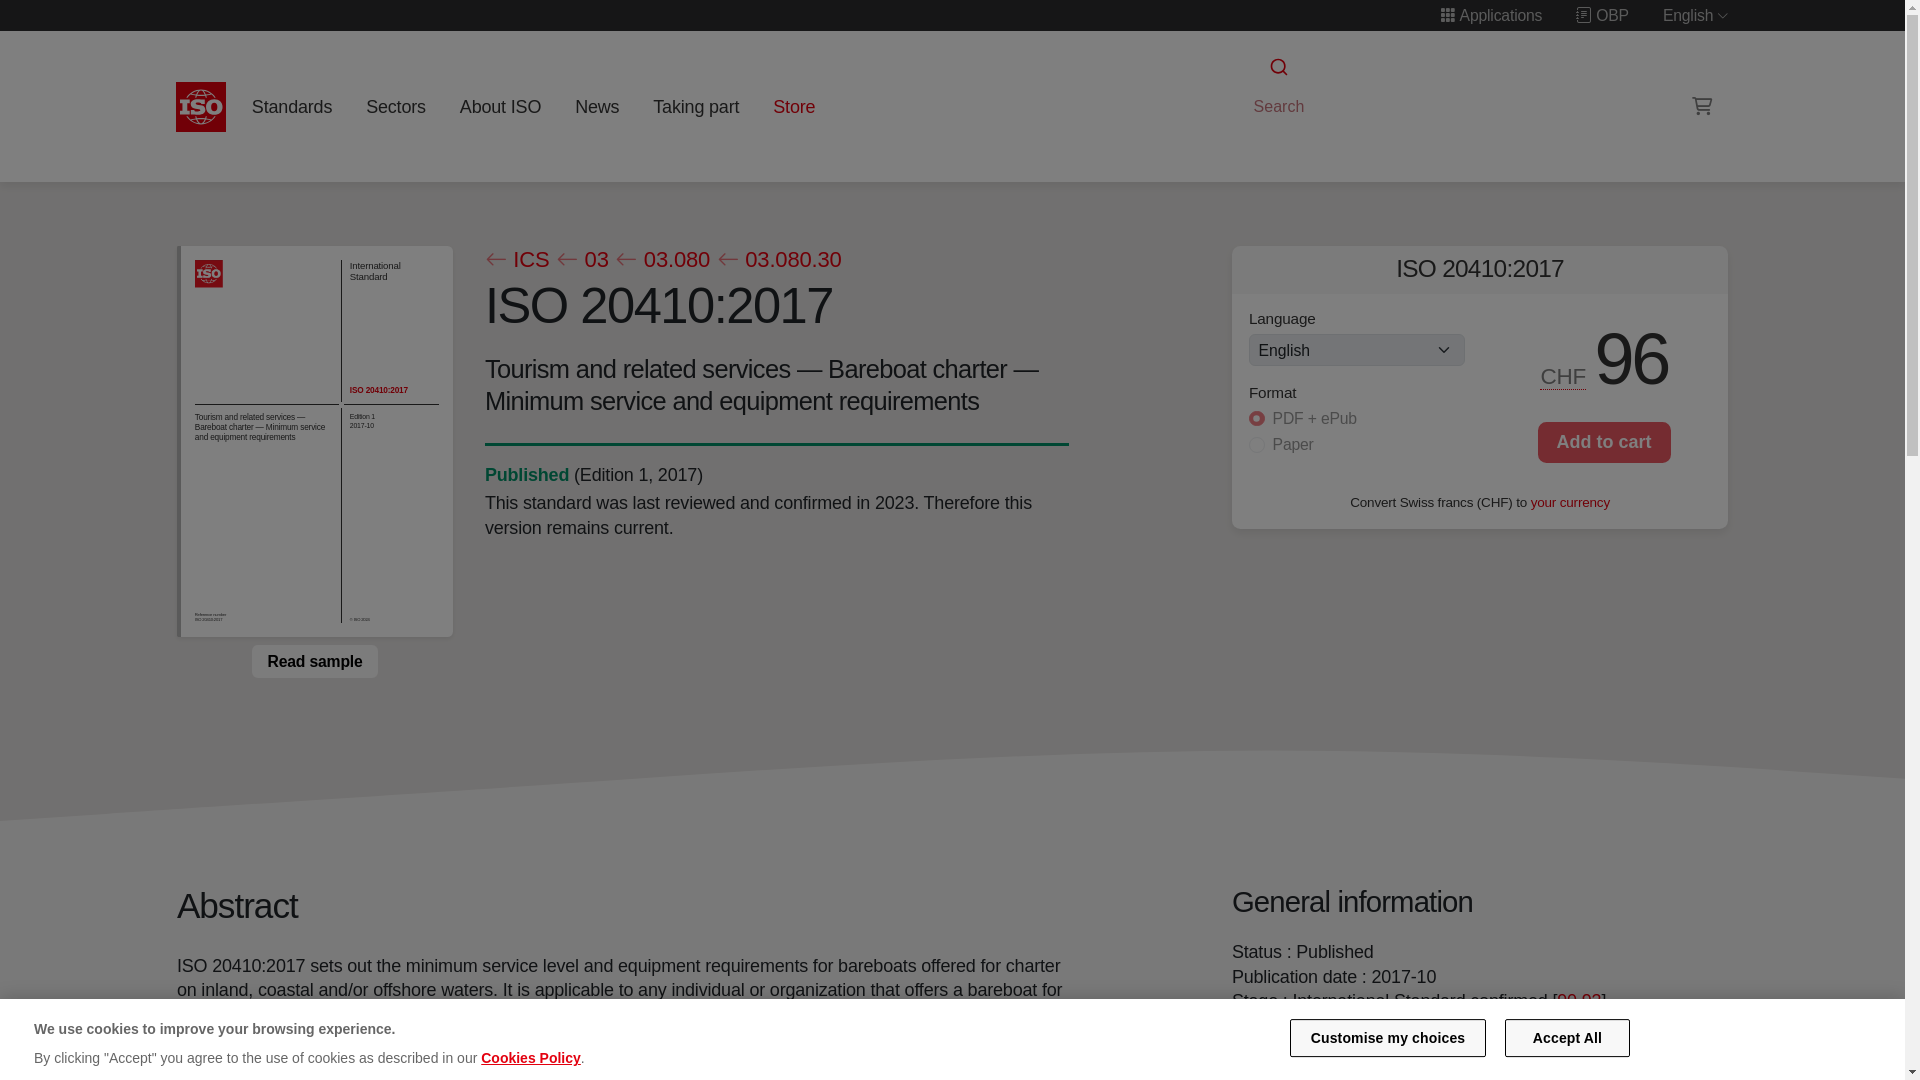  Describe the element at coordinates (1579, 1000) in the screenshot. I see `90.93` at that location.